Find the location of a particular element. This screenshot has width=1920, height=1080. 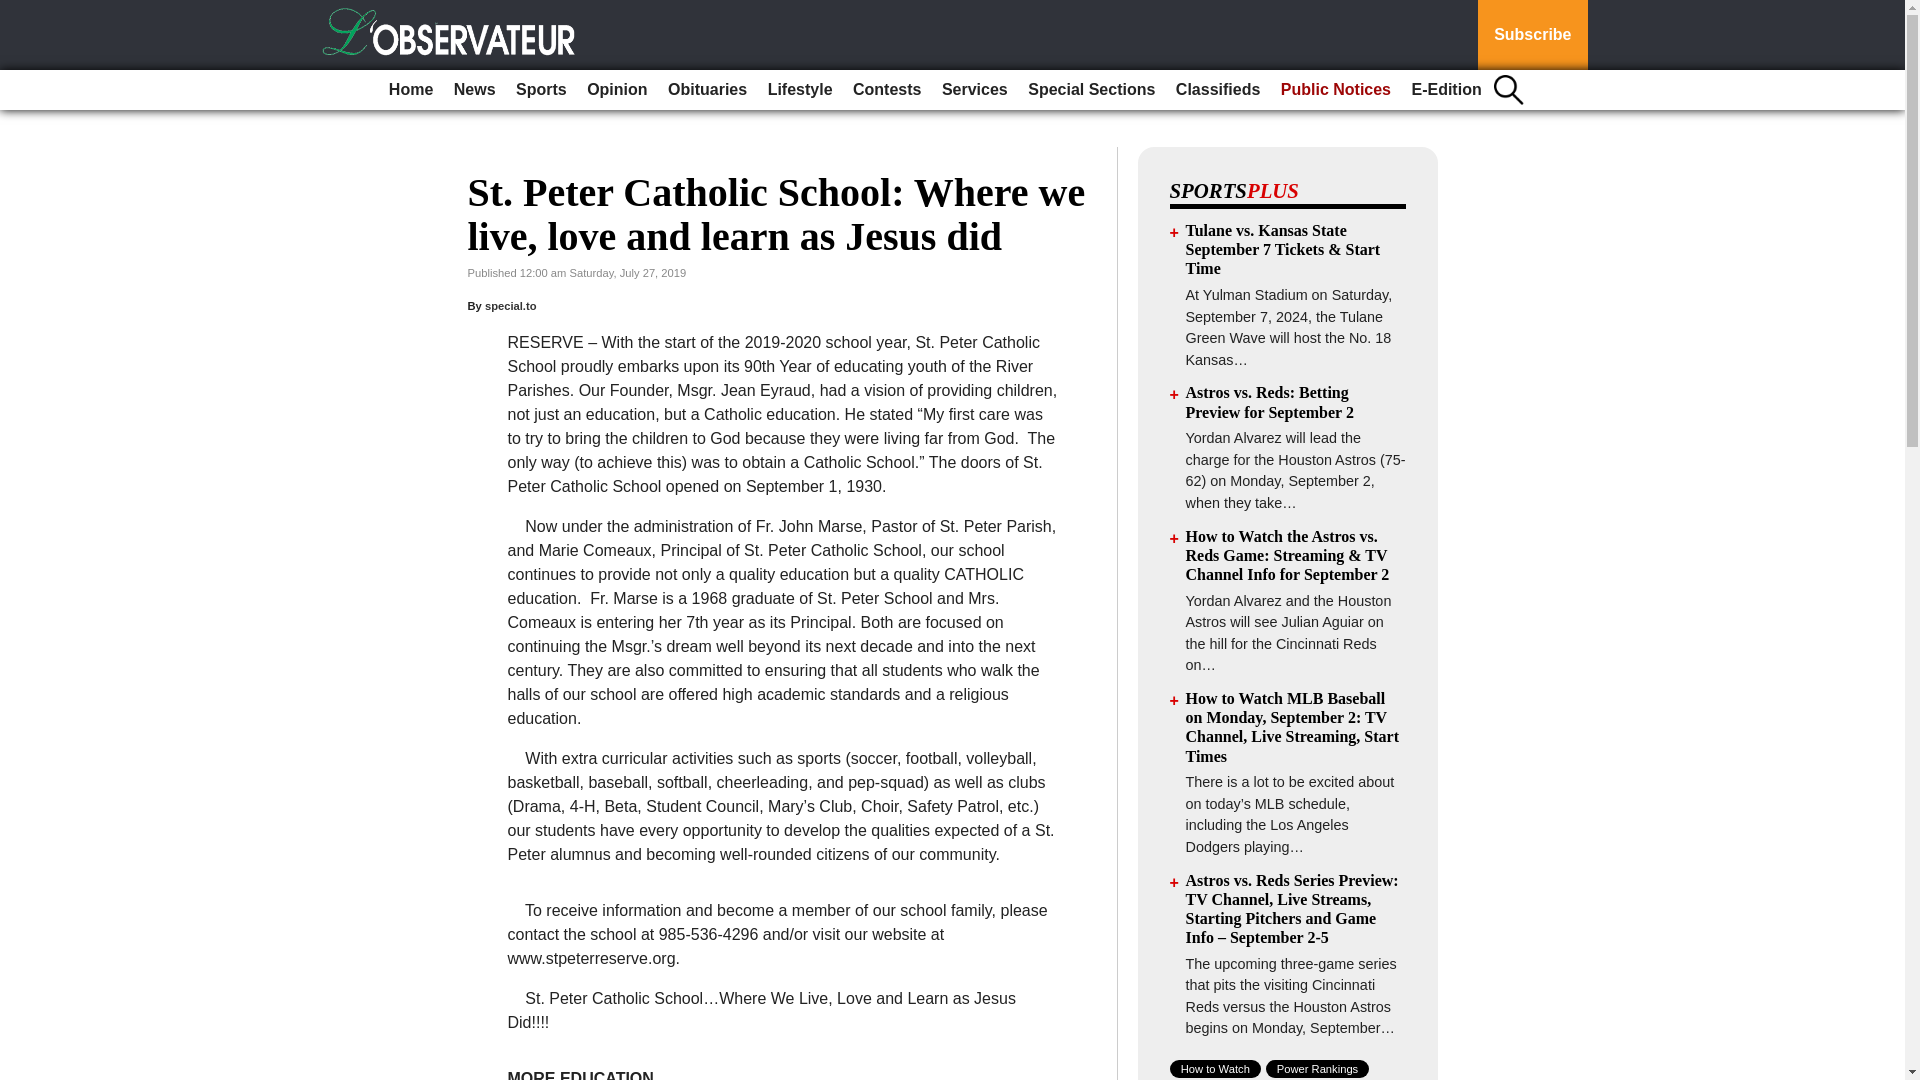

Special Sections is located at coordinates (1091, 90).